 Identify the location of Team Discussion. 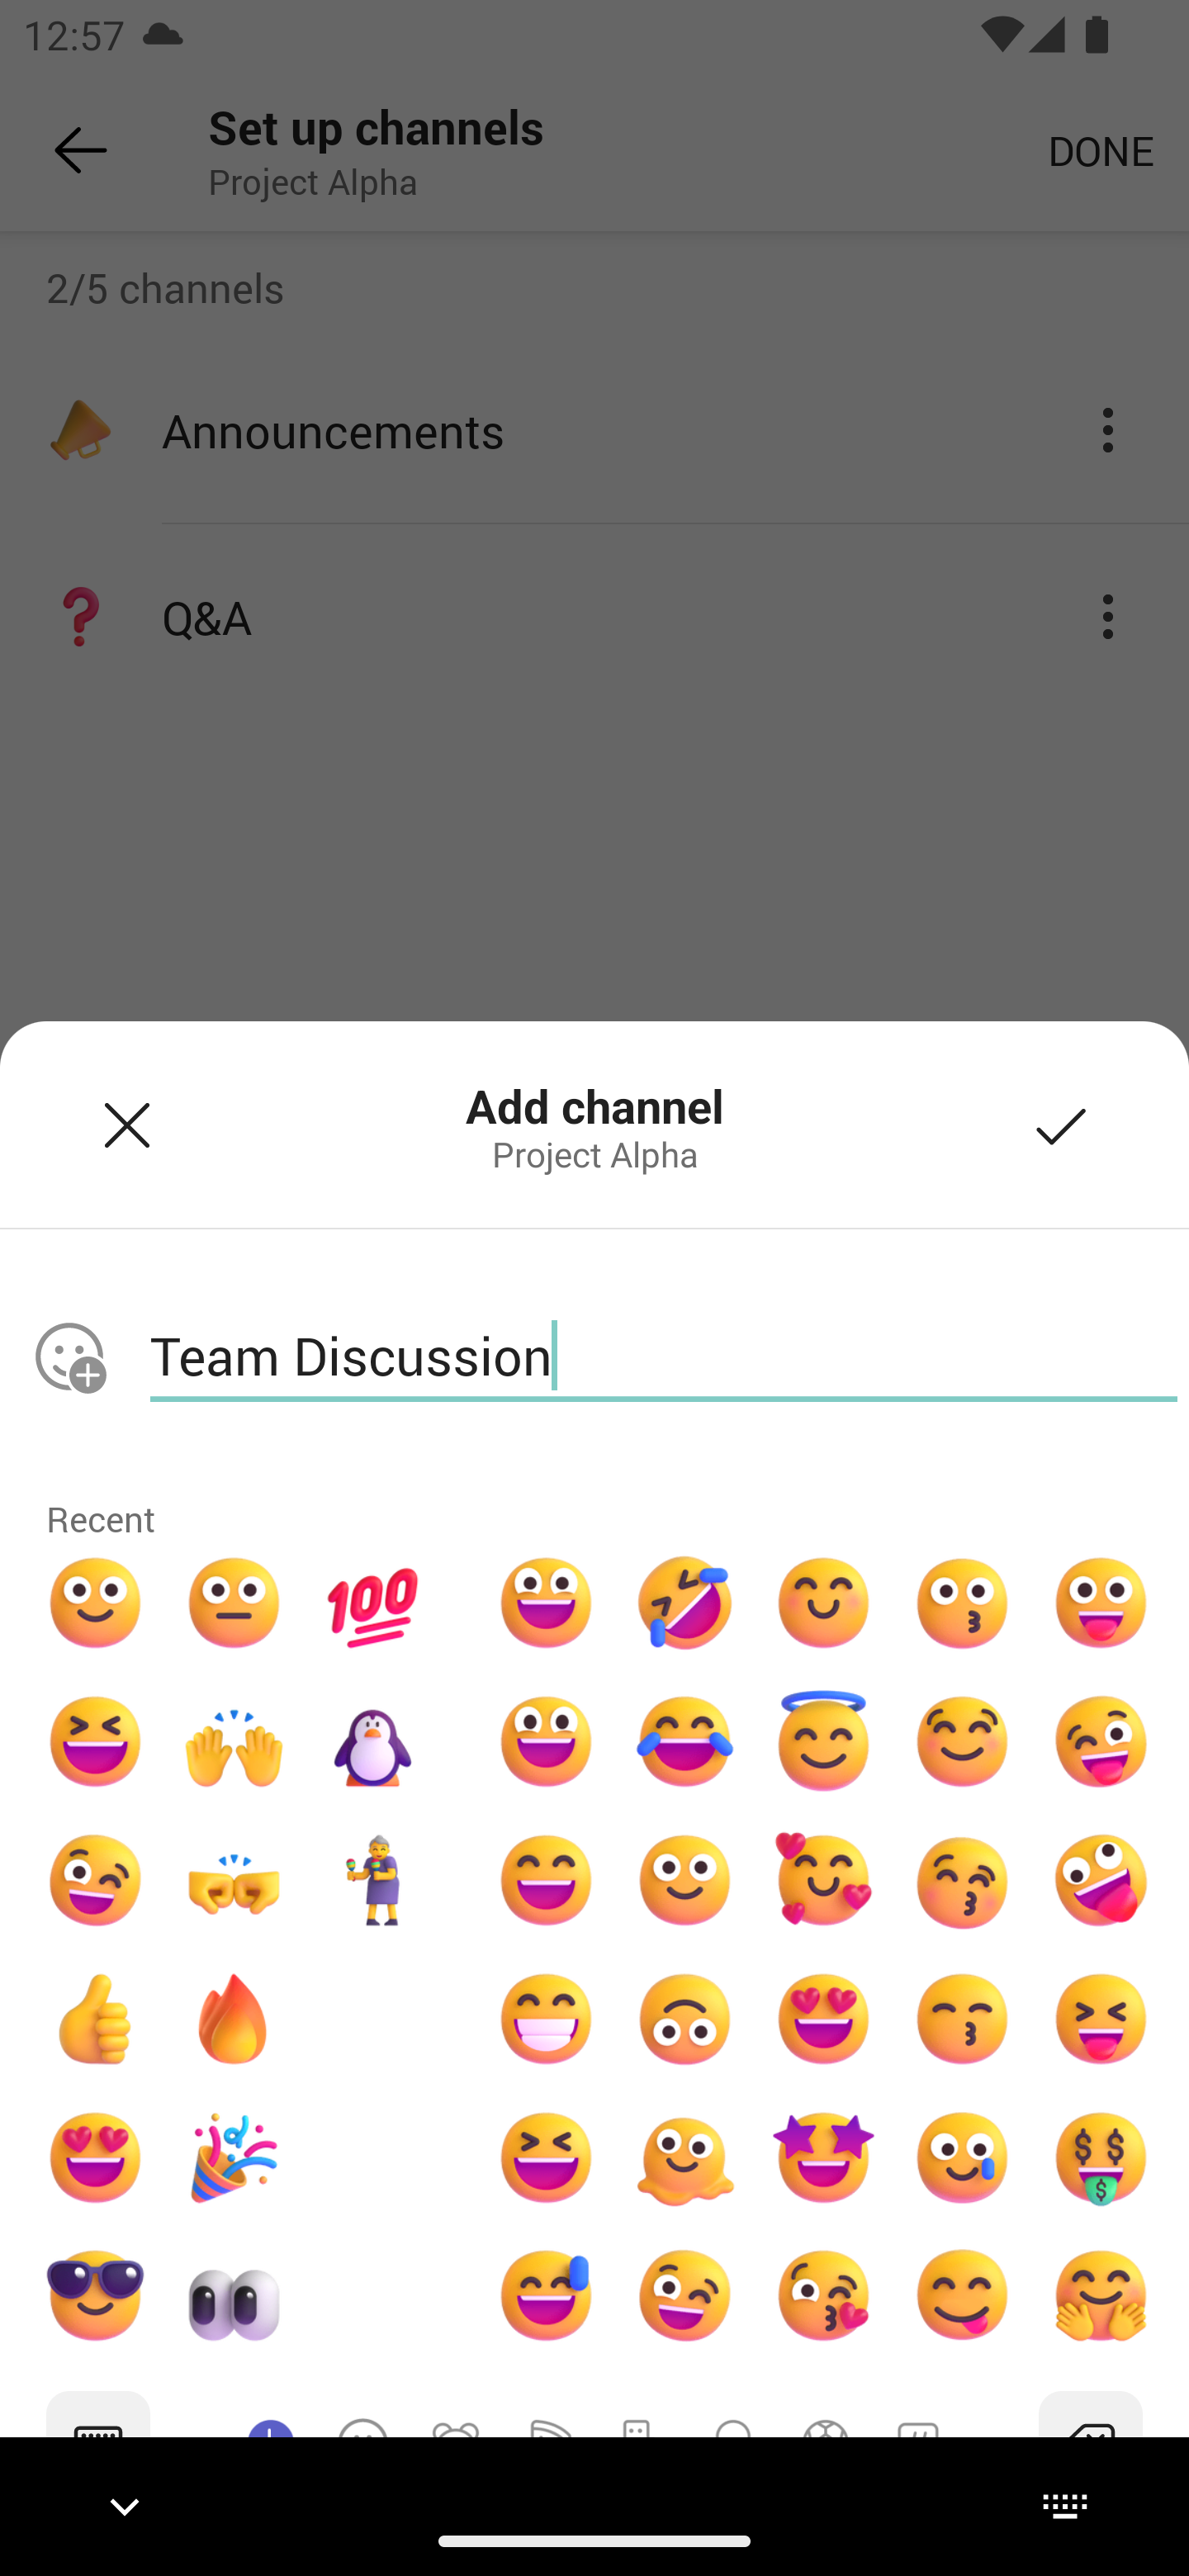
(664, 1356).